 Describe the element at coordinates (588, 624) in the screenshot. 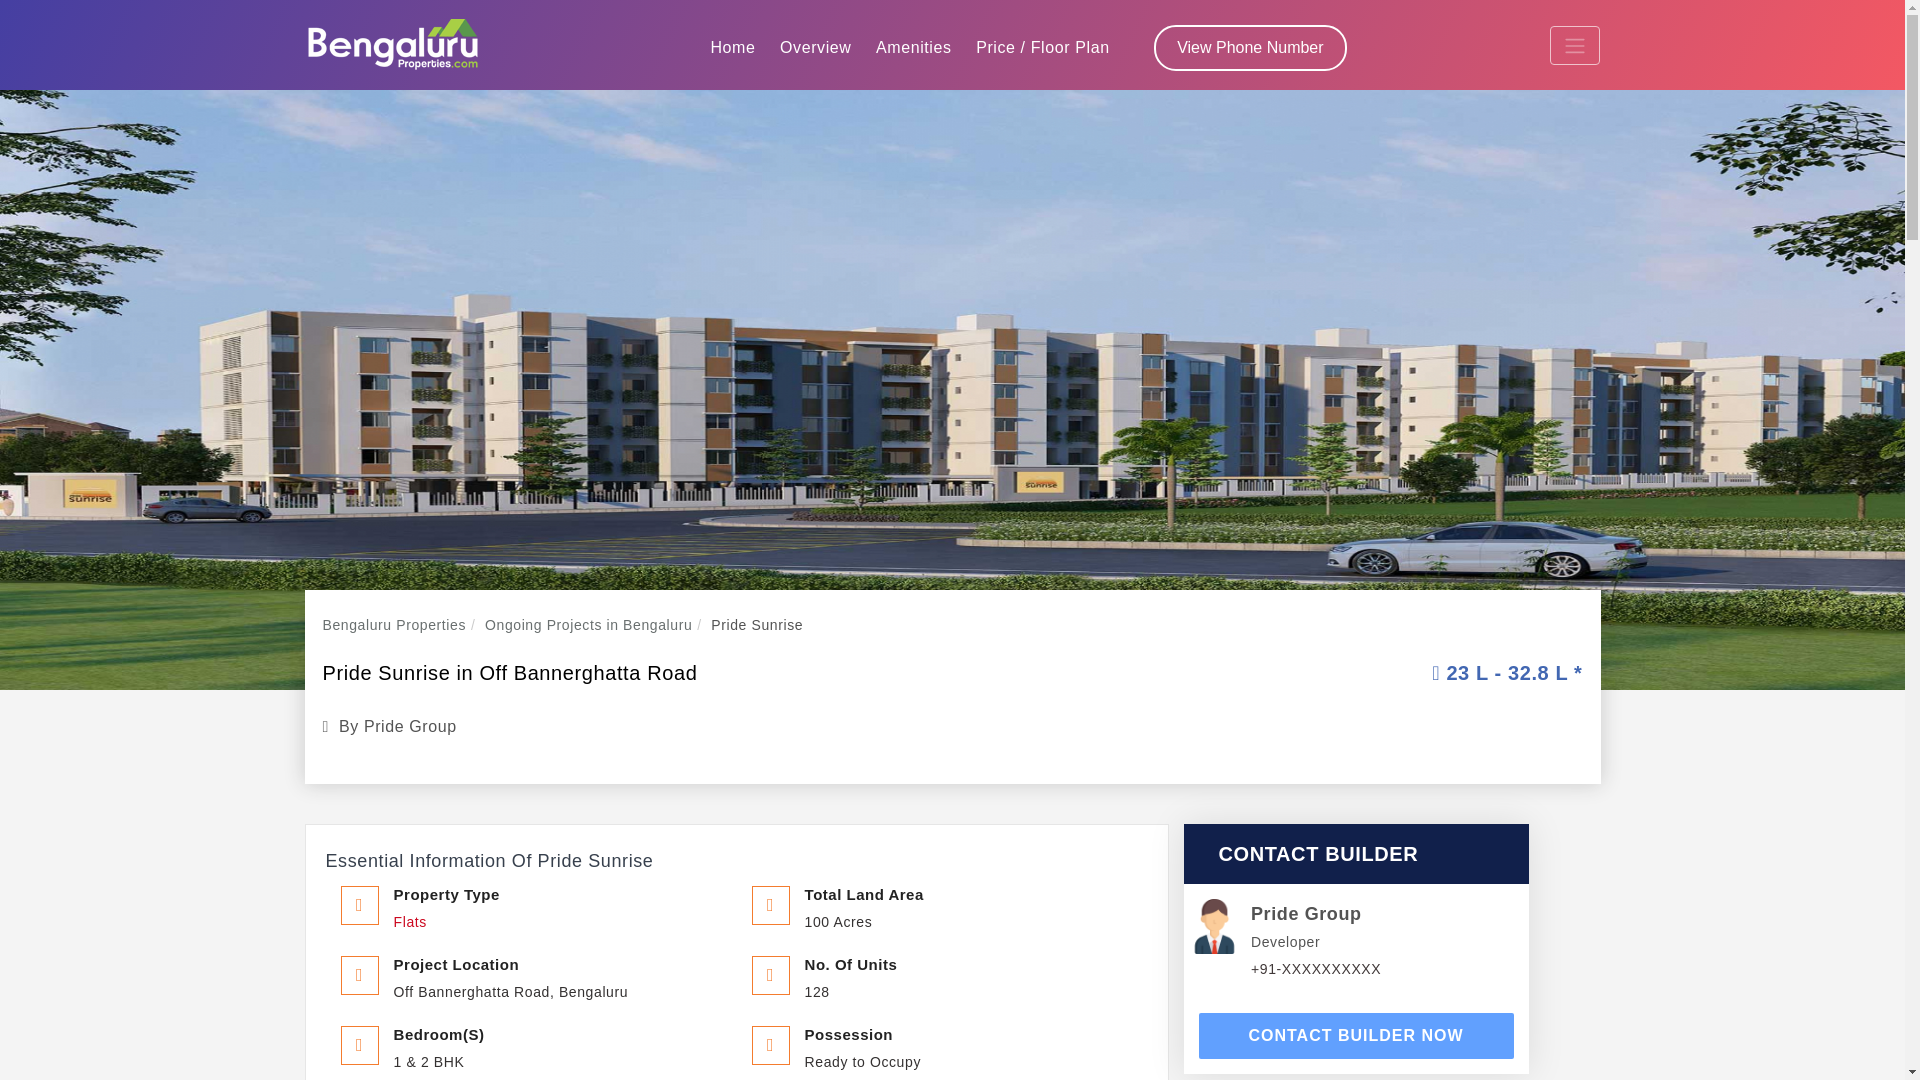

I see `Ongoing Projects in Bengaluru` at that location.